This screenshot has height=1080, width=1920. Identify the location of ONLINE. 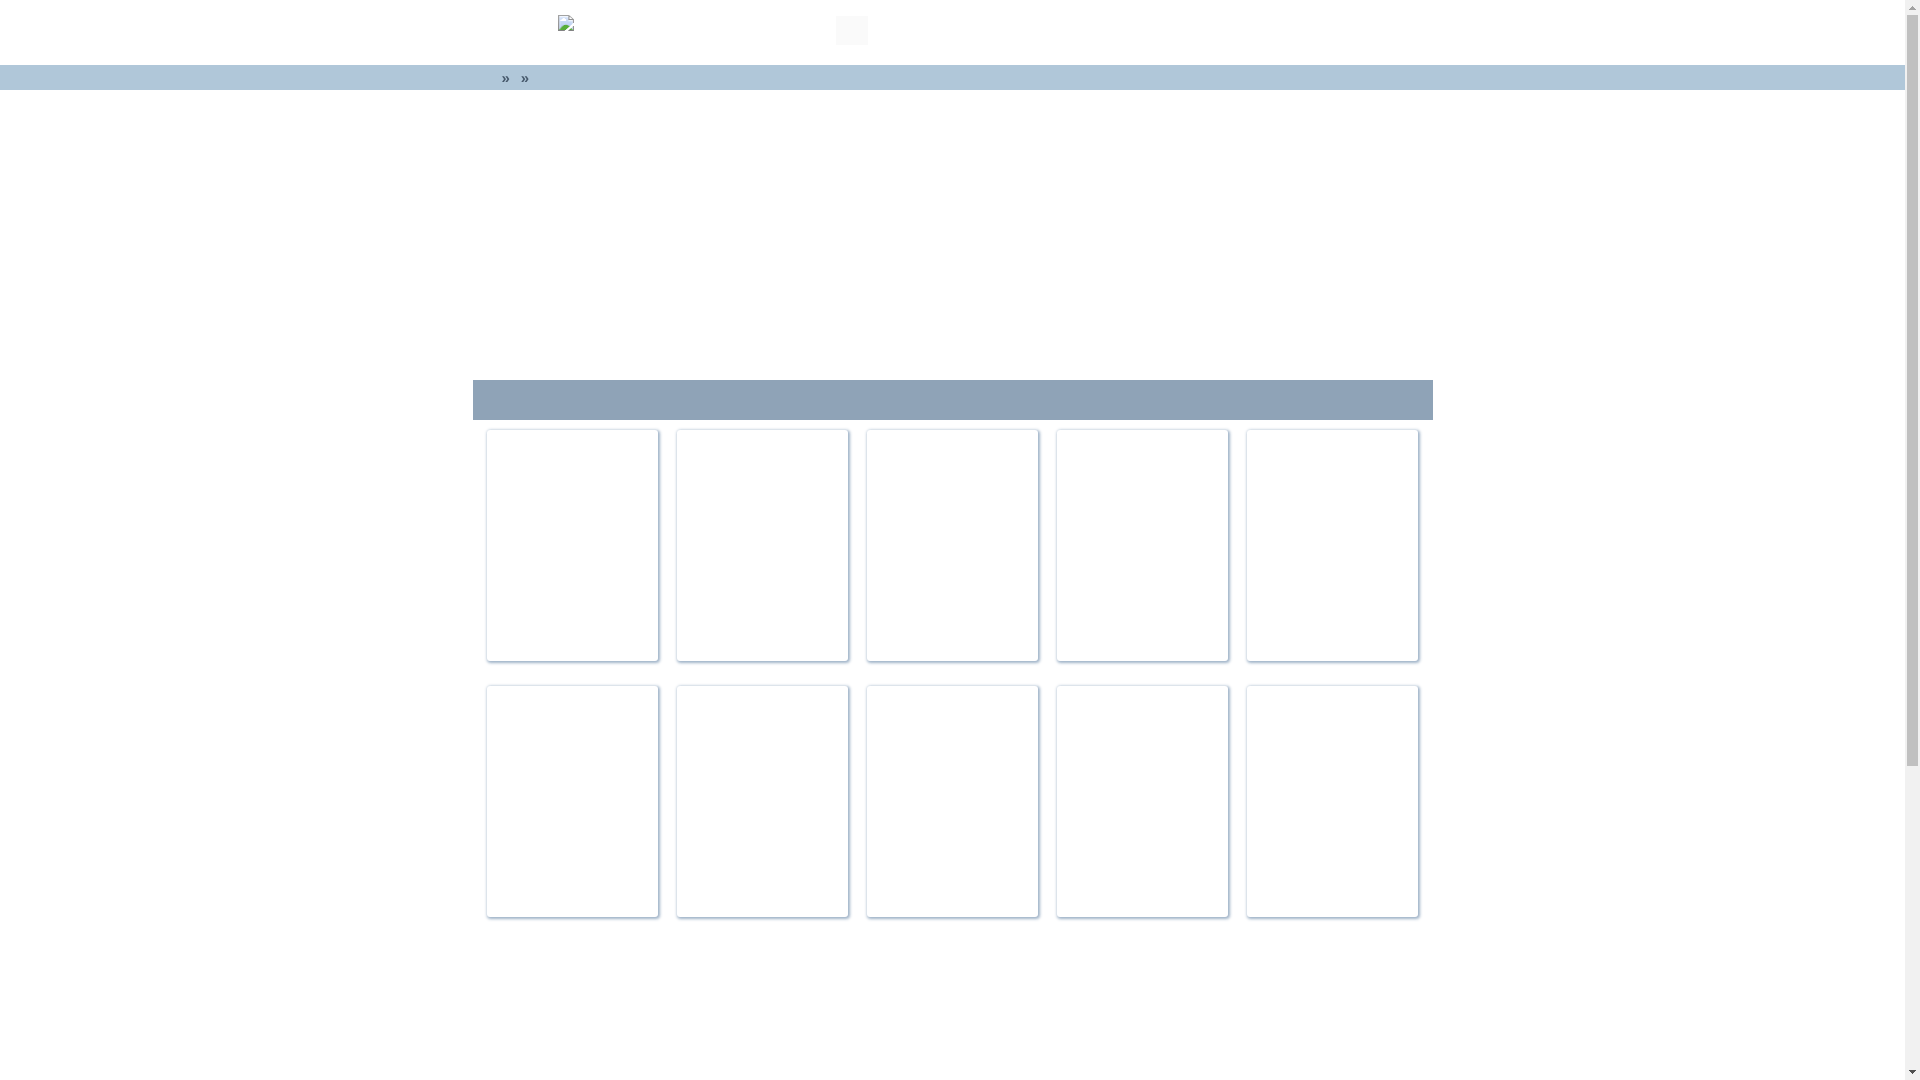
(1232, 32).